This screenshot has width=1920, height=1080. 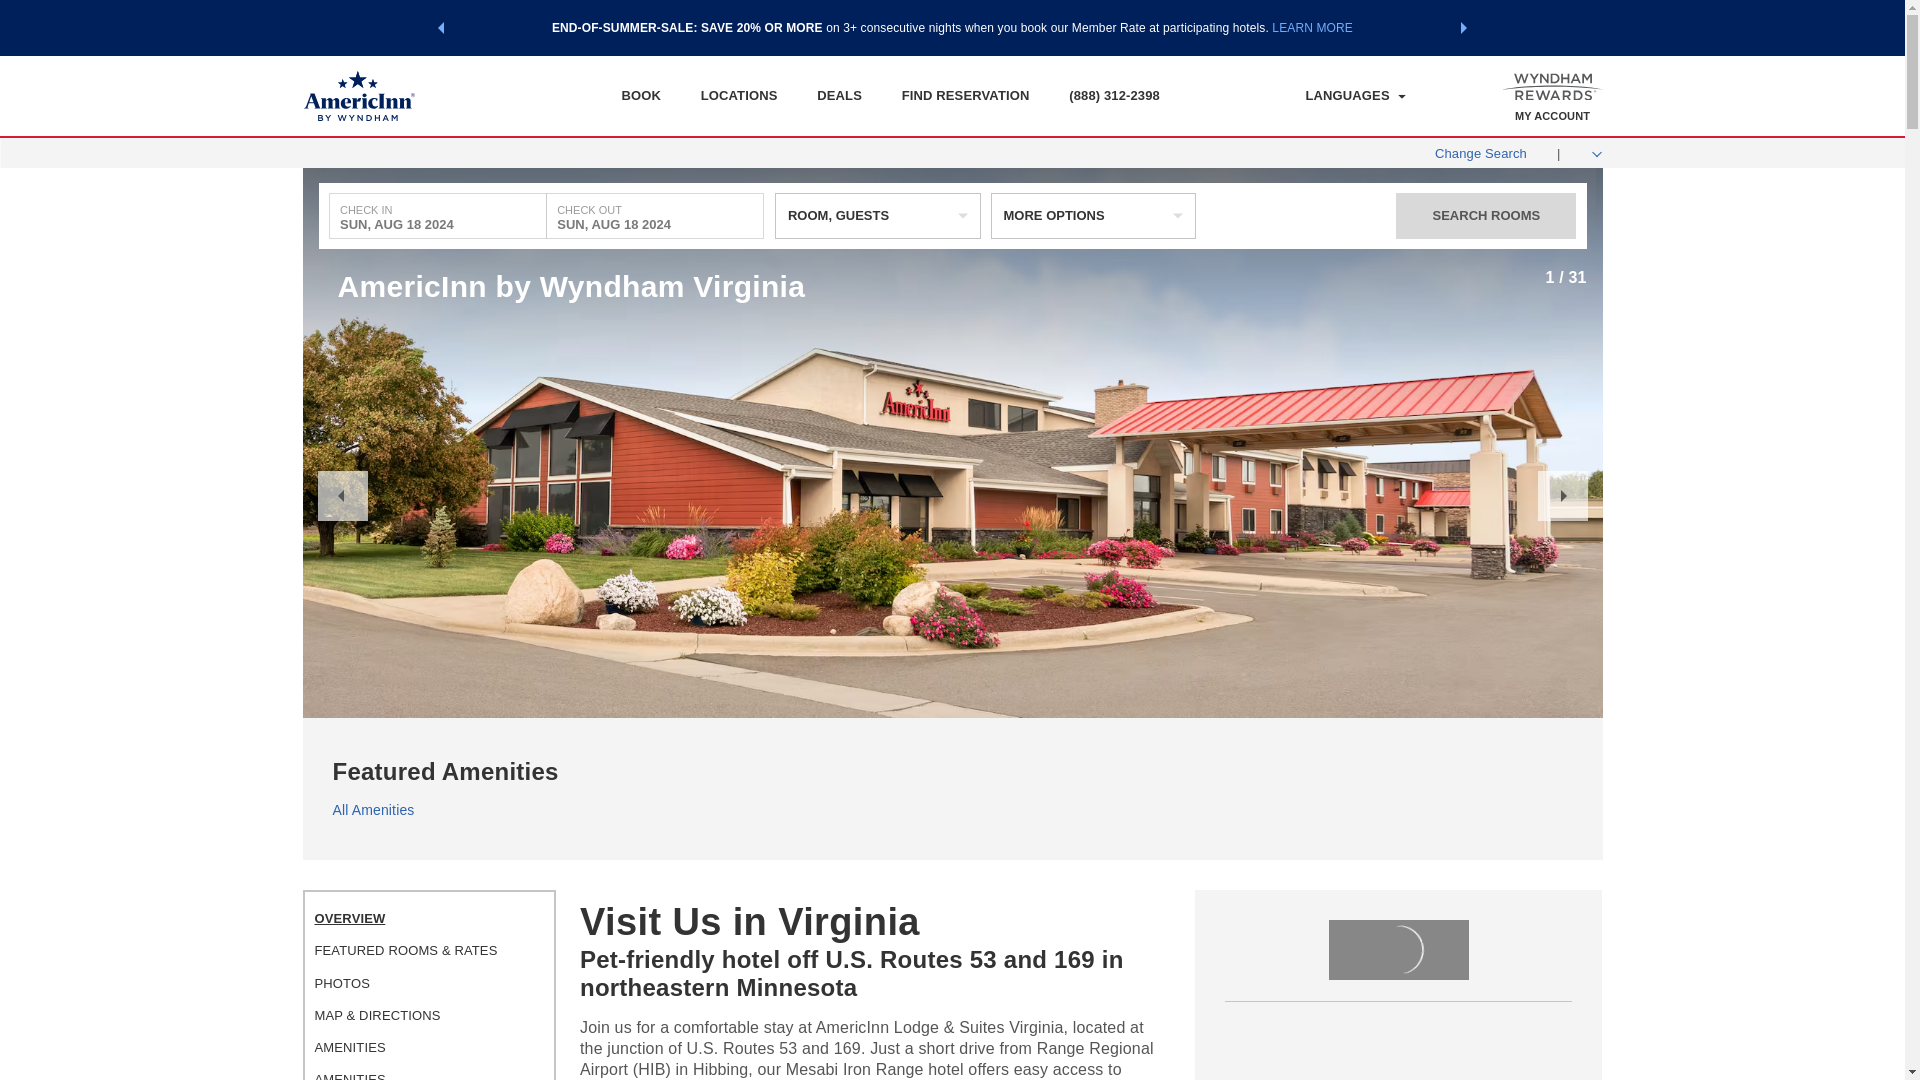 I want to click on BOOK, so click(x=640, y=95).